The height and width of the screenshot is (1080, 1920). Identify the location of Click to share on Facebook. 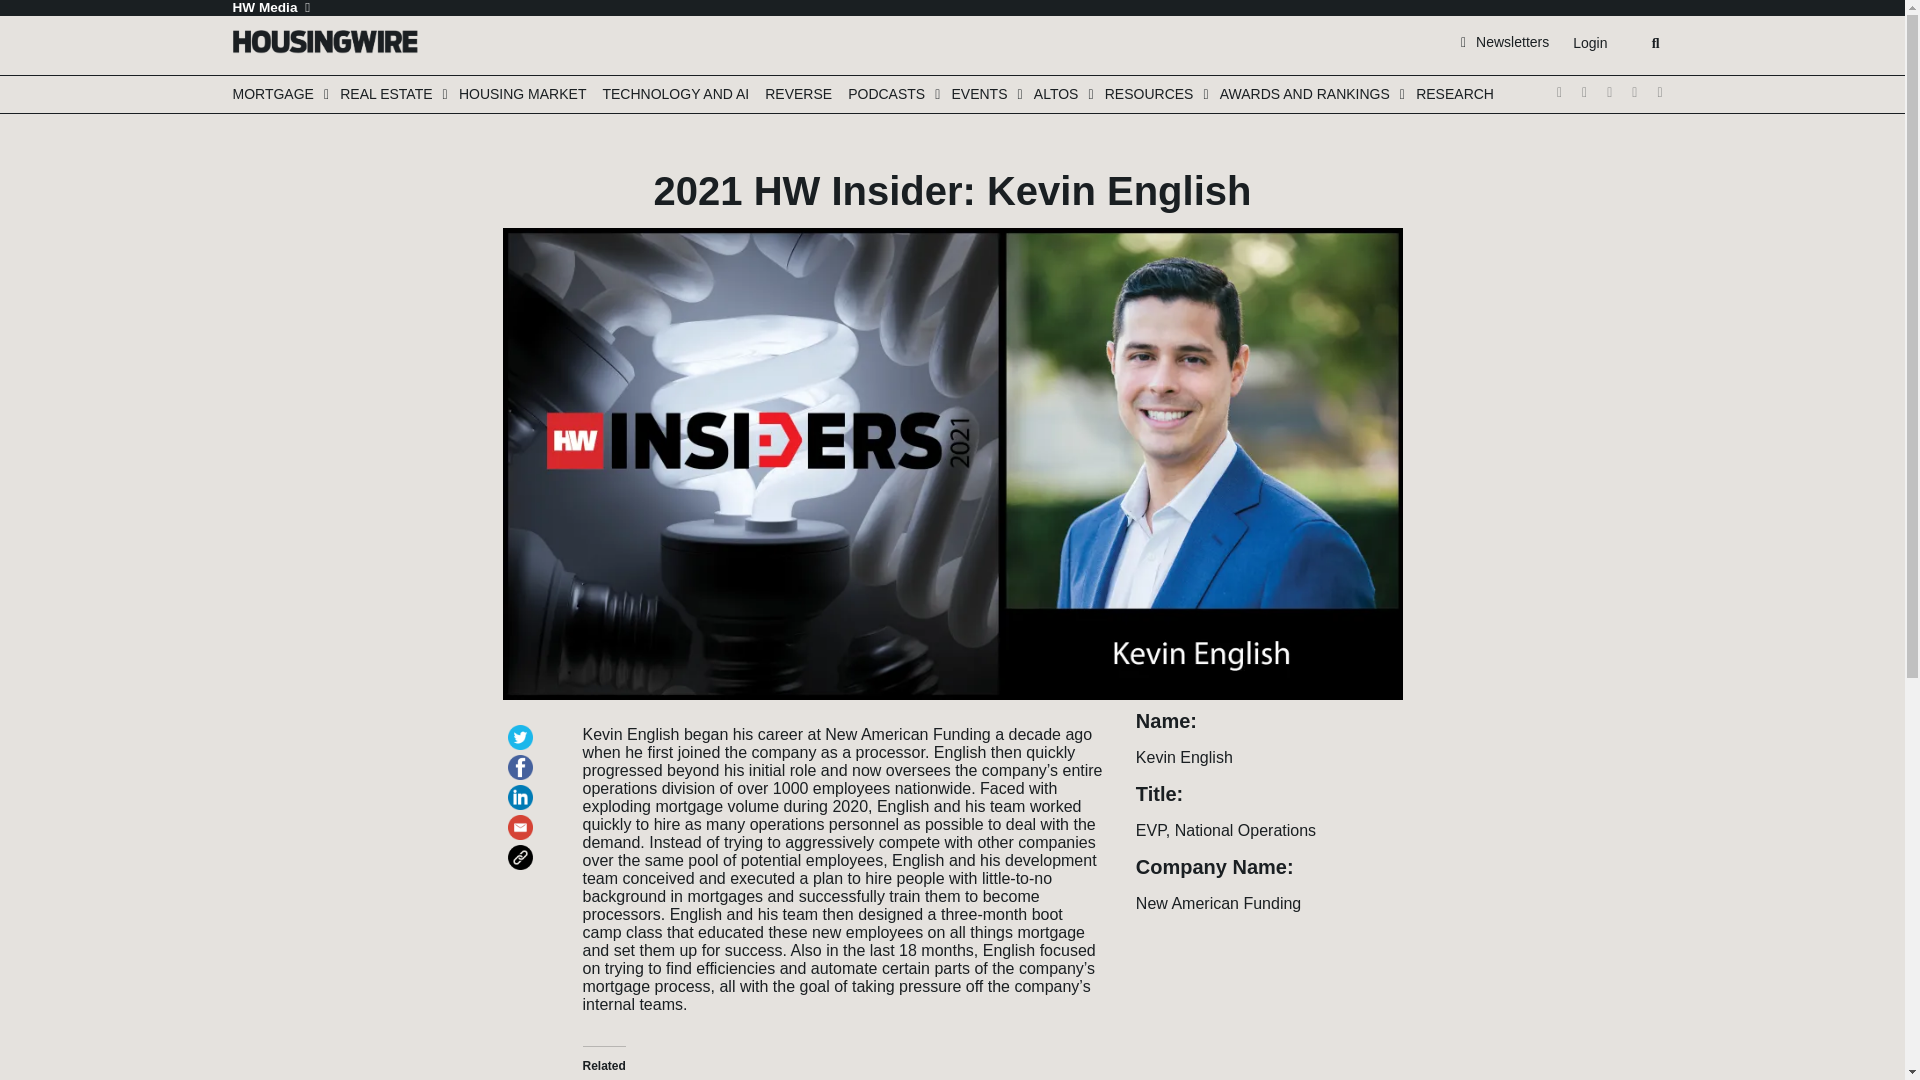
(524, 758).